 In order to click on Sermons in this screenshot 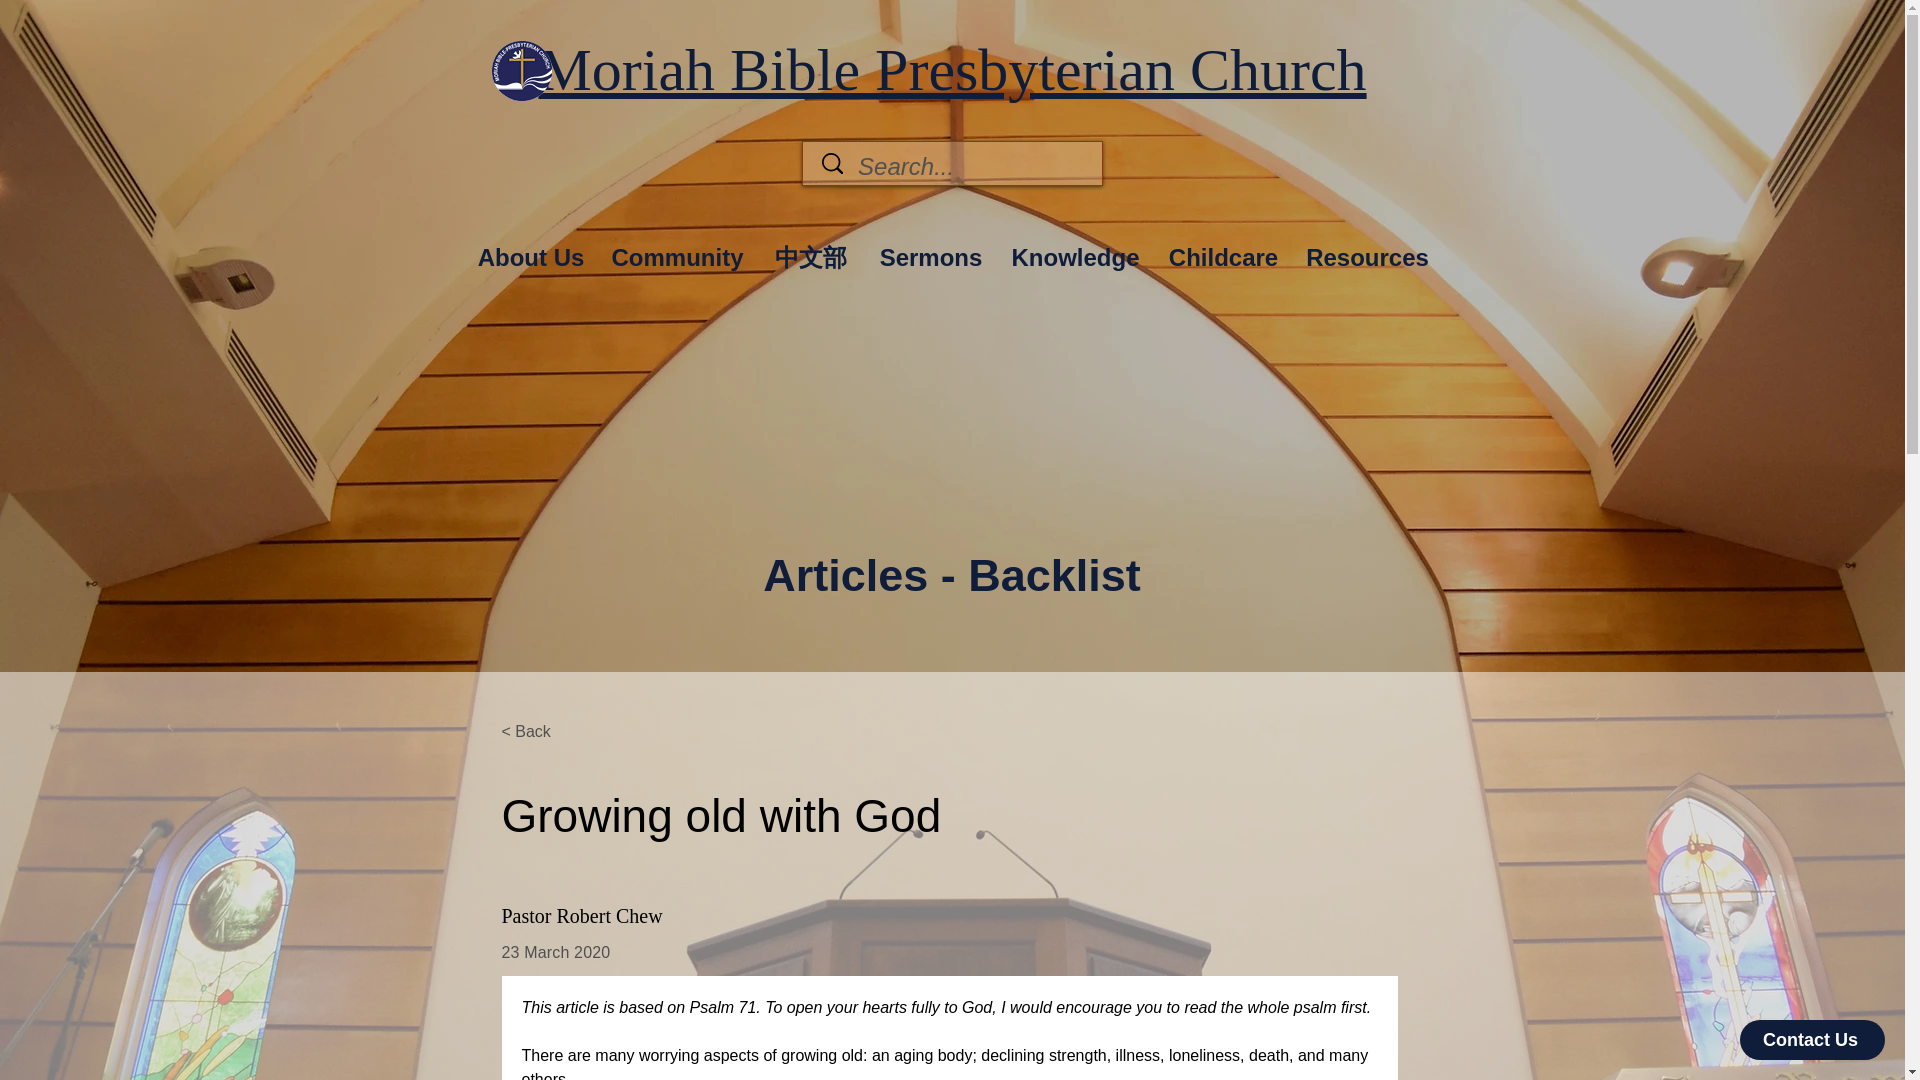, I will do `click(930, 248)`.